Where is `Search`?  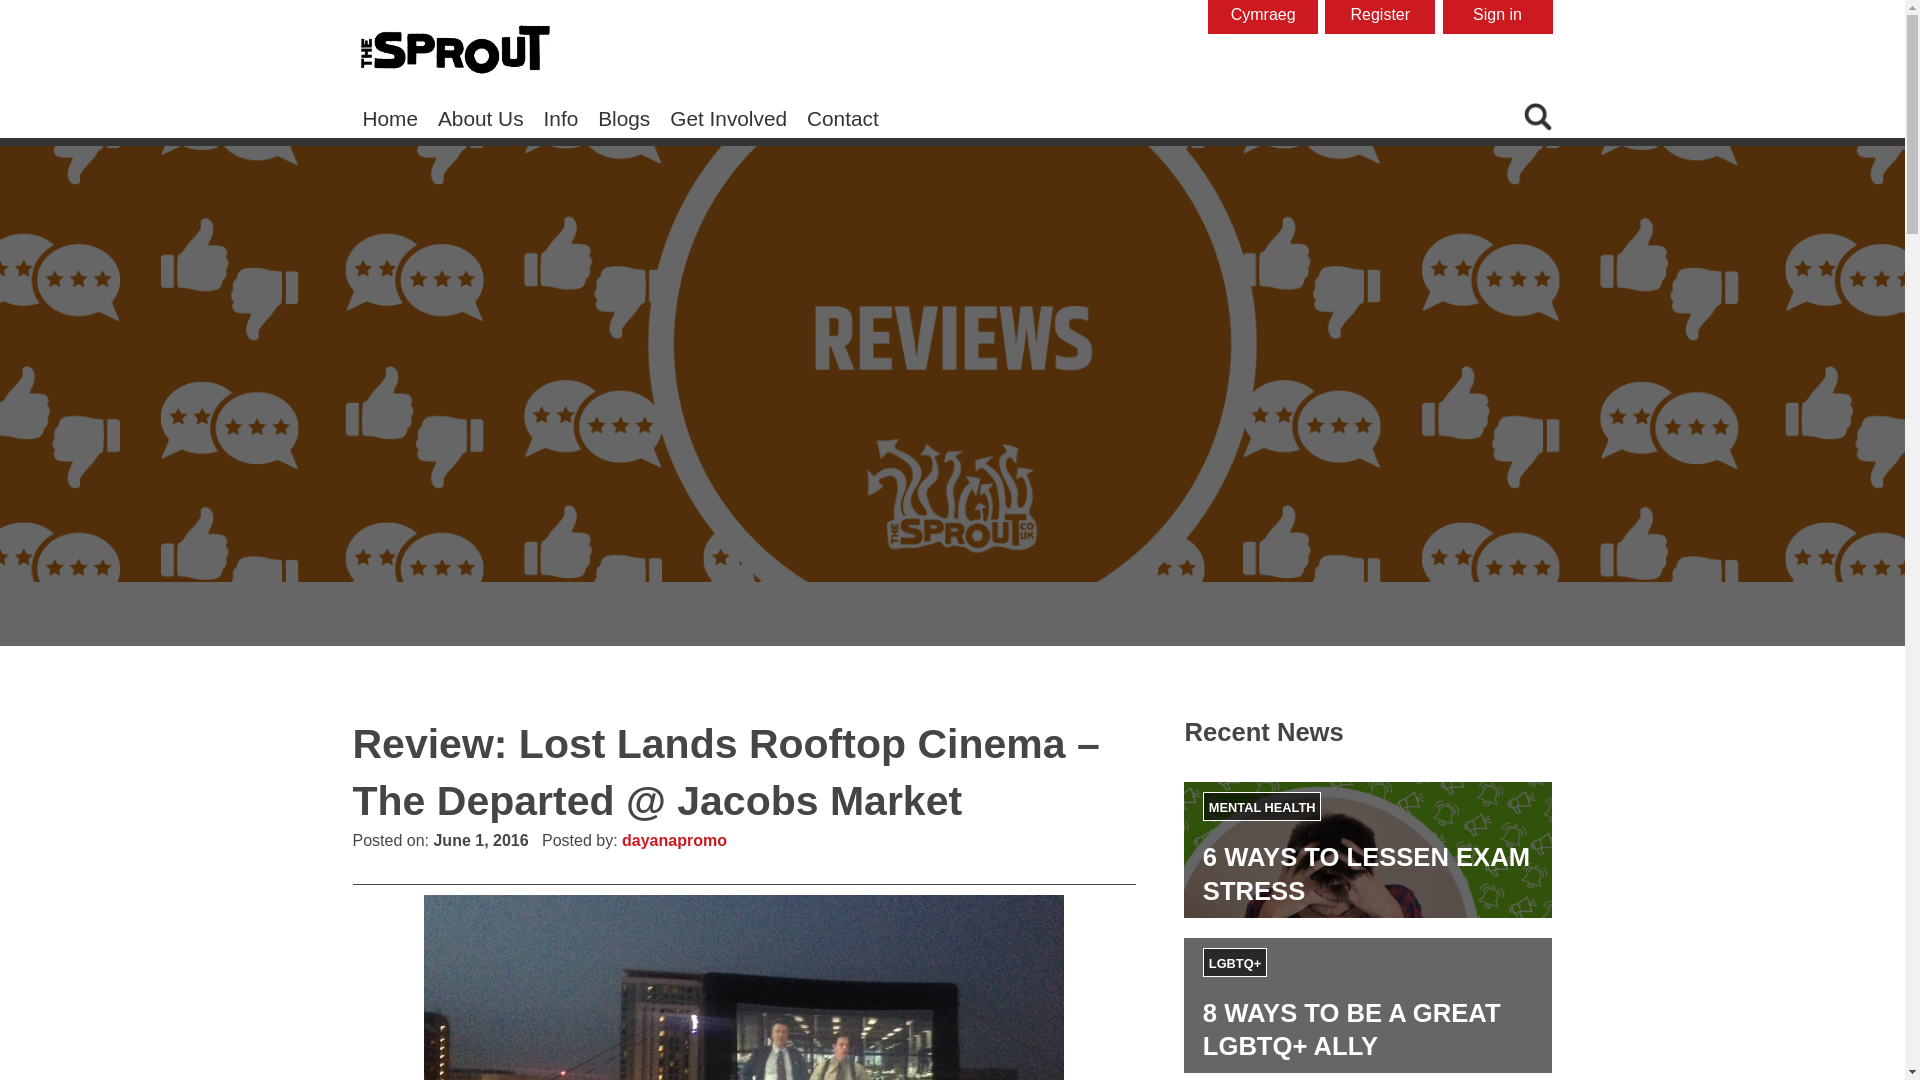 Search is located at coordinates (1460, 72).